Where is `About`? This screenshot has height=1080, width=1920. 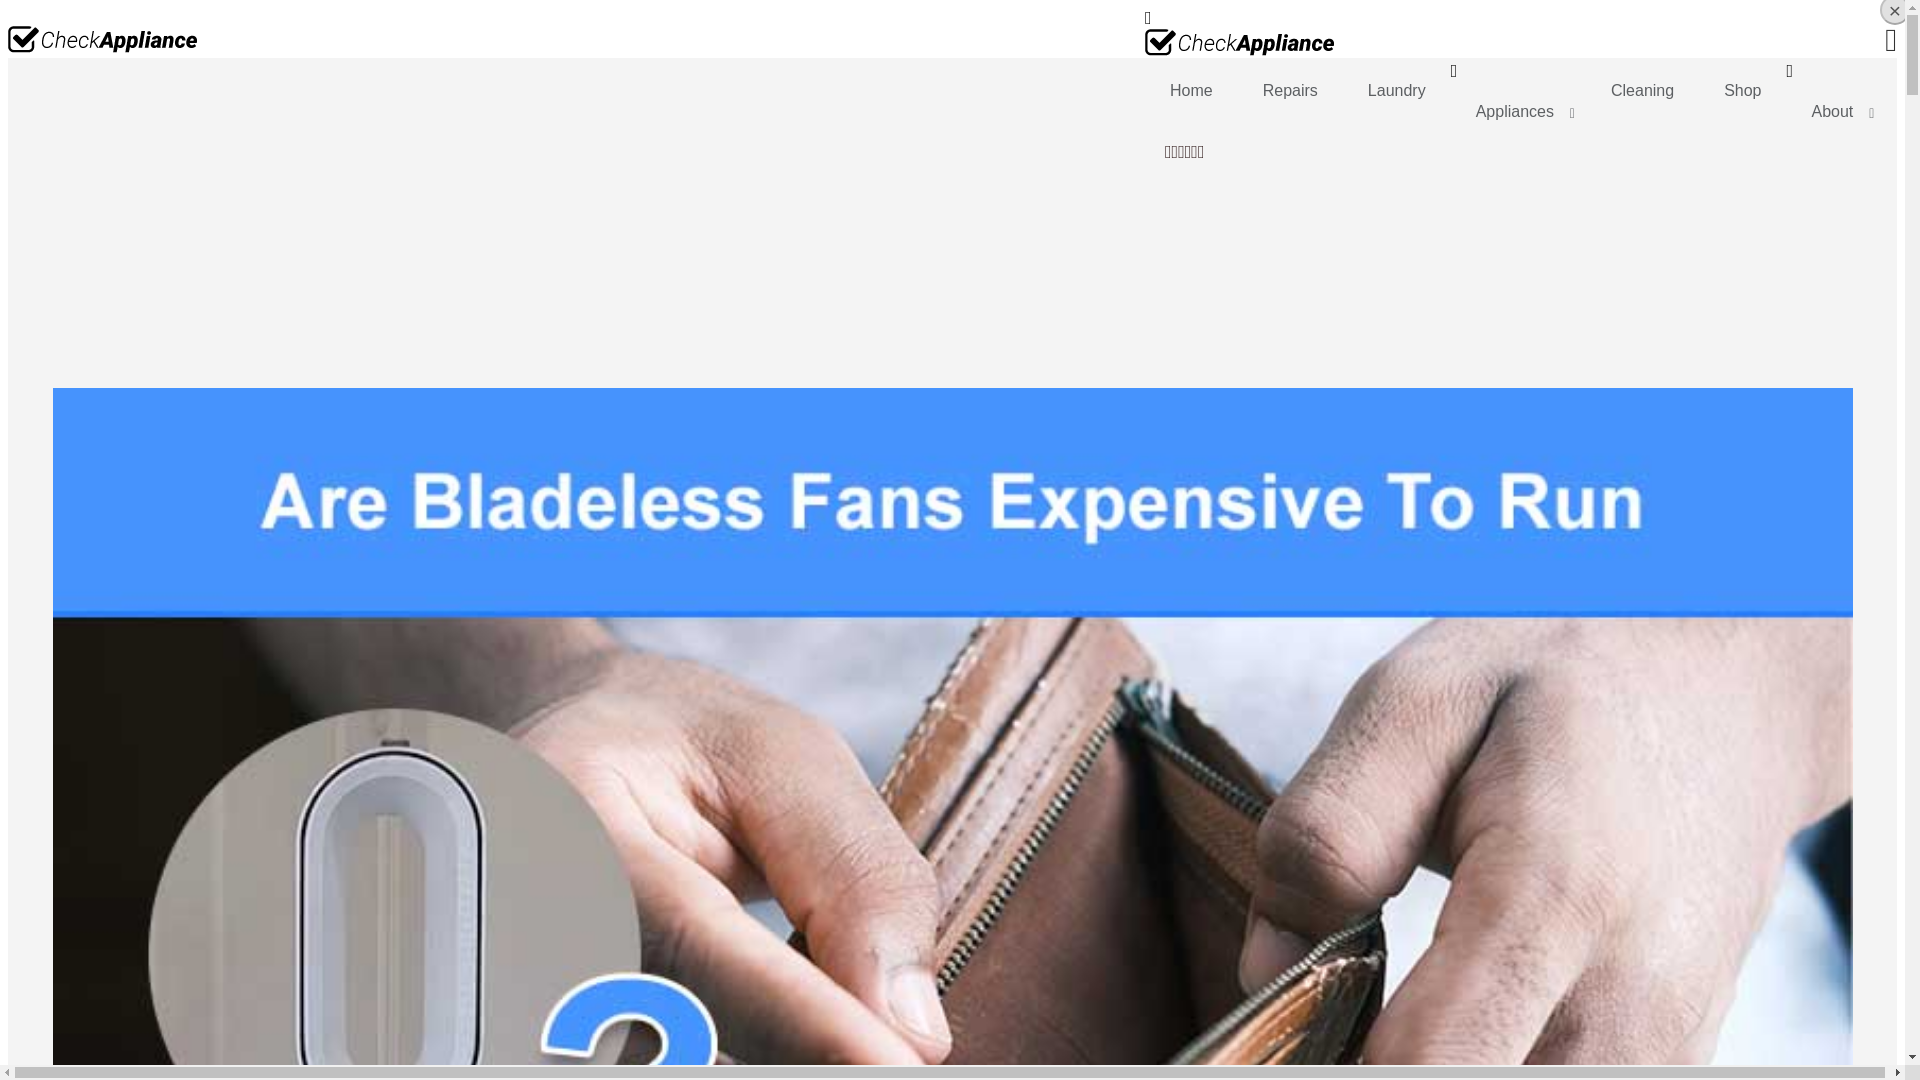
About is located at coordinates (1835, 112).